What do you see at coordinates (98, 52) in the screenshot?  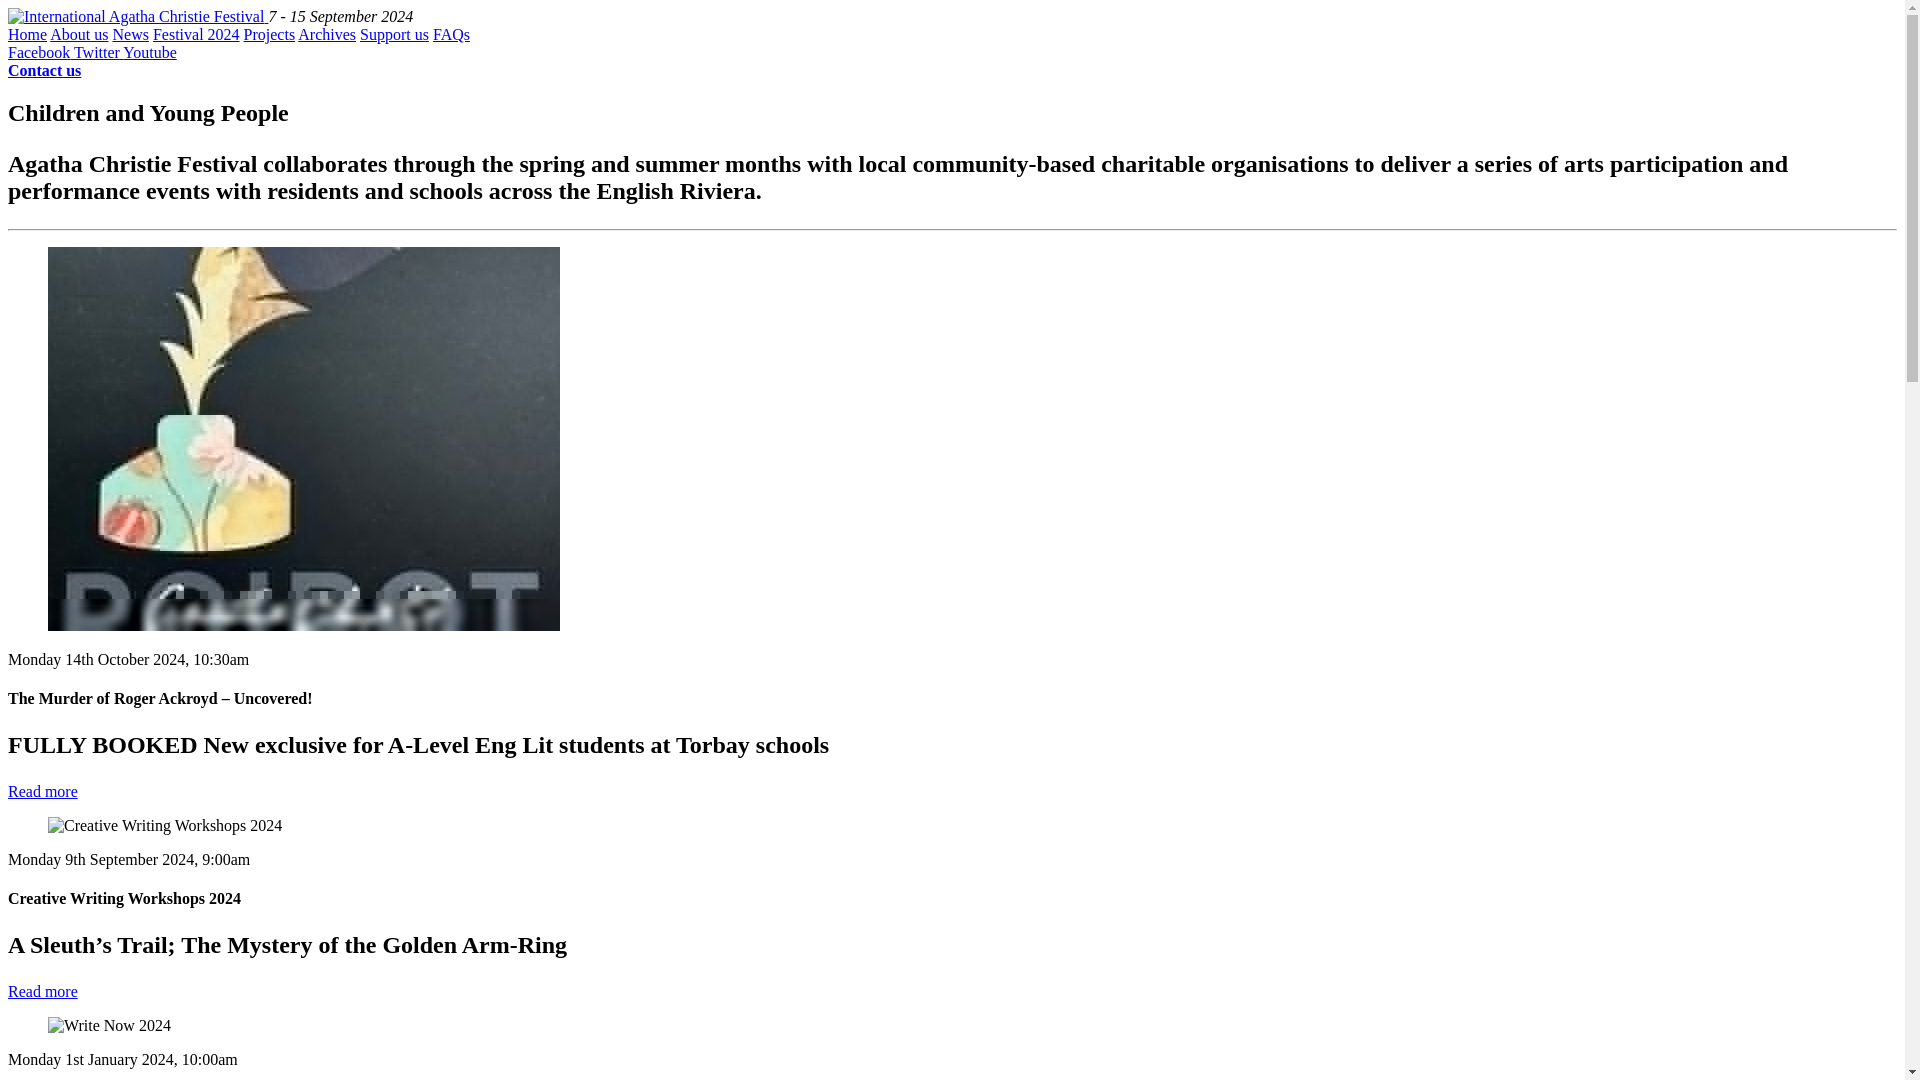 I see `Twitter` at bounding box center [98, 52].